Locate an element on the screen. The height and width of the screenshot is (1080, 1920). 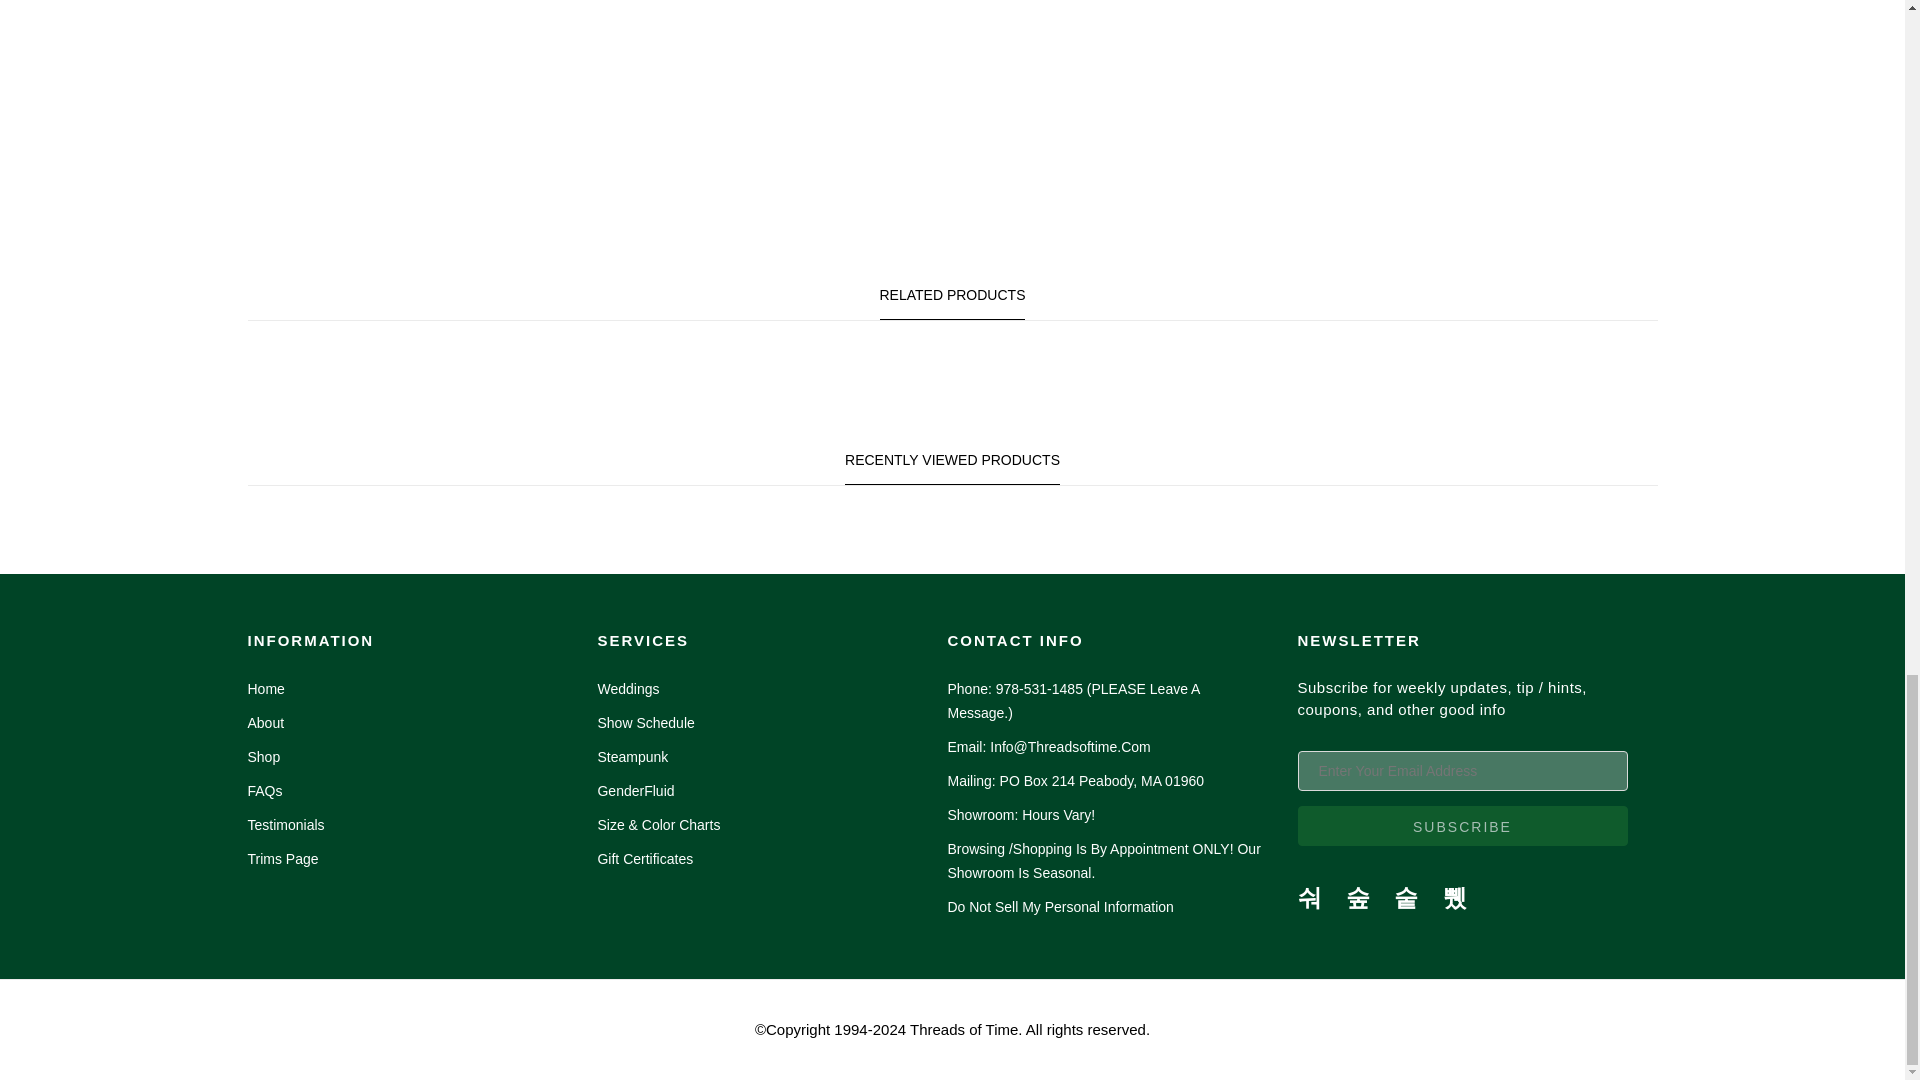
YouTube video player is located at coordinates (565, 96).